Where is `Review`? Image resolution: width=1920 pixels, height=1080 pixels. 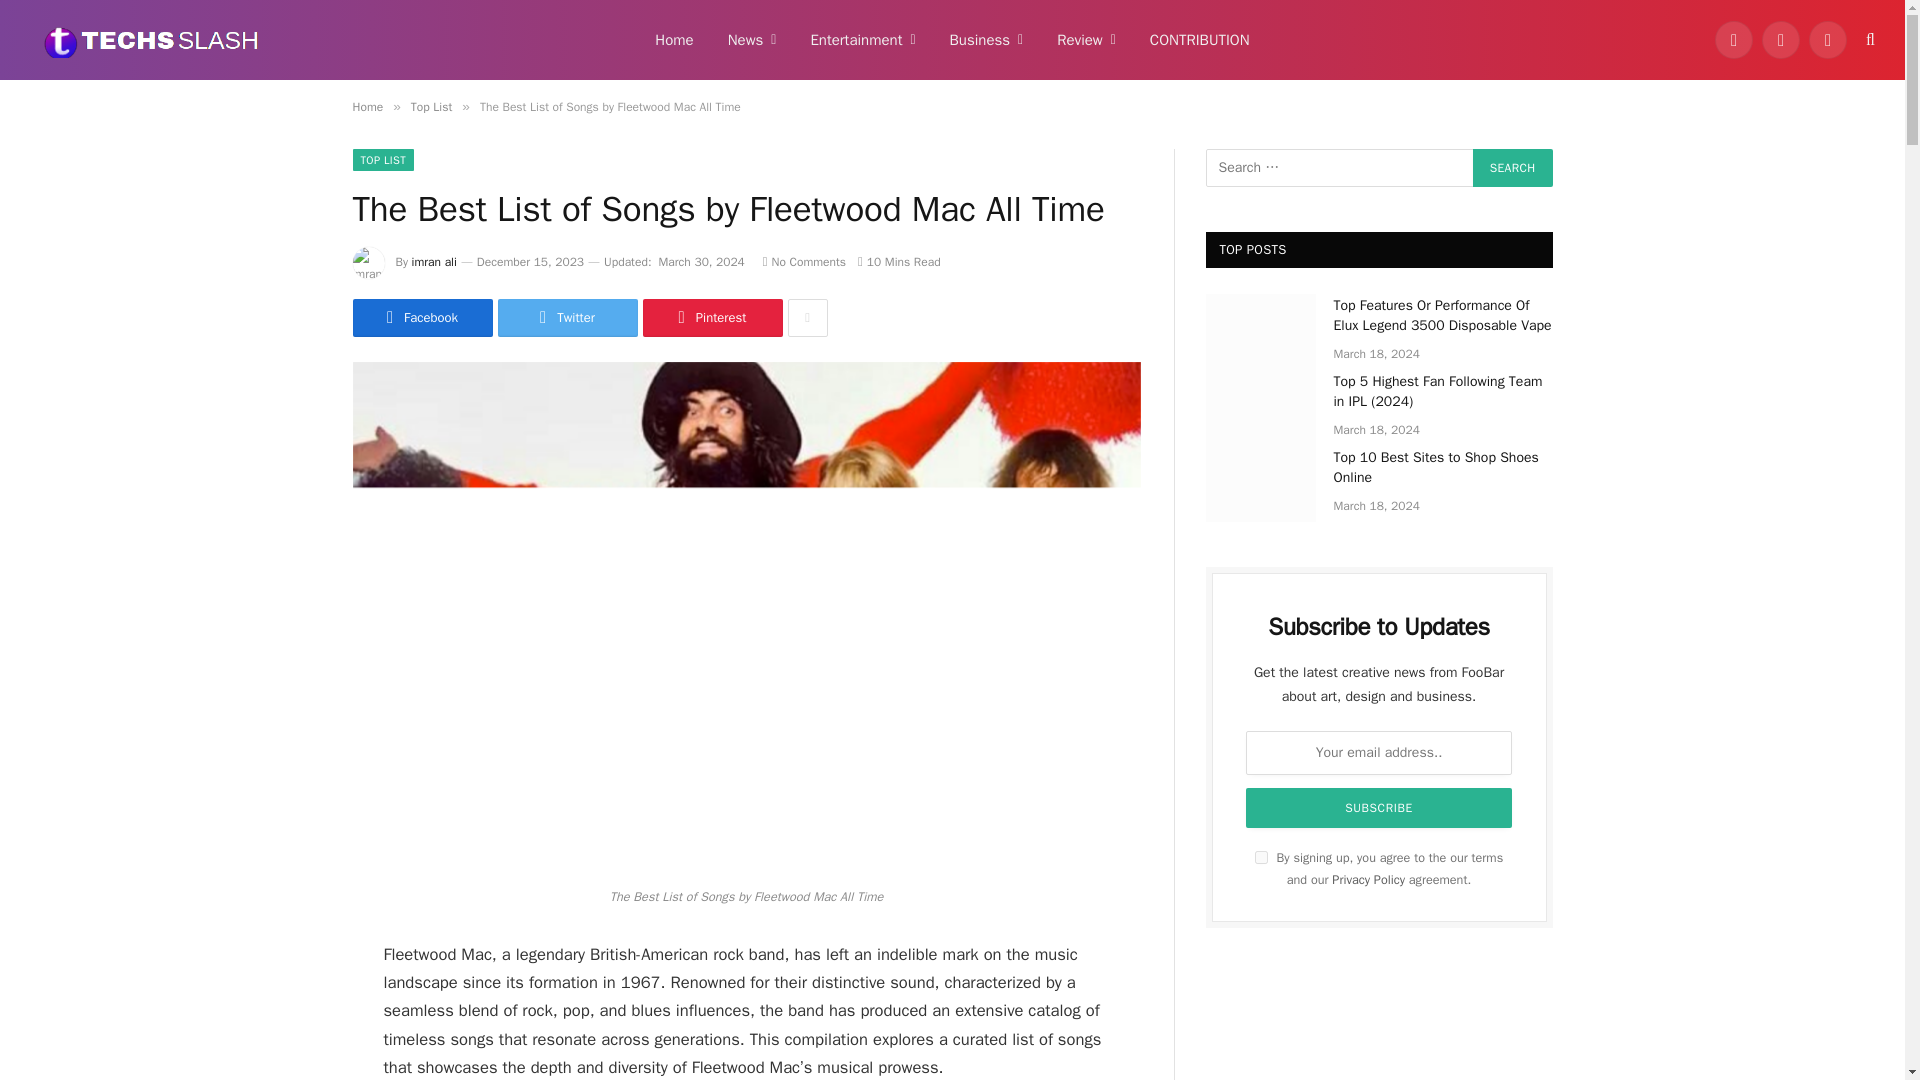
Review is located at coordinates (1086, 40).